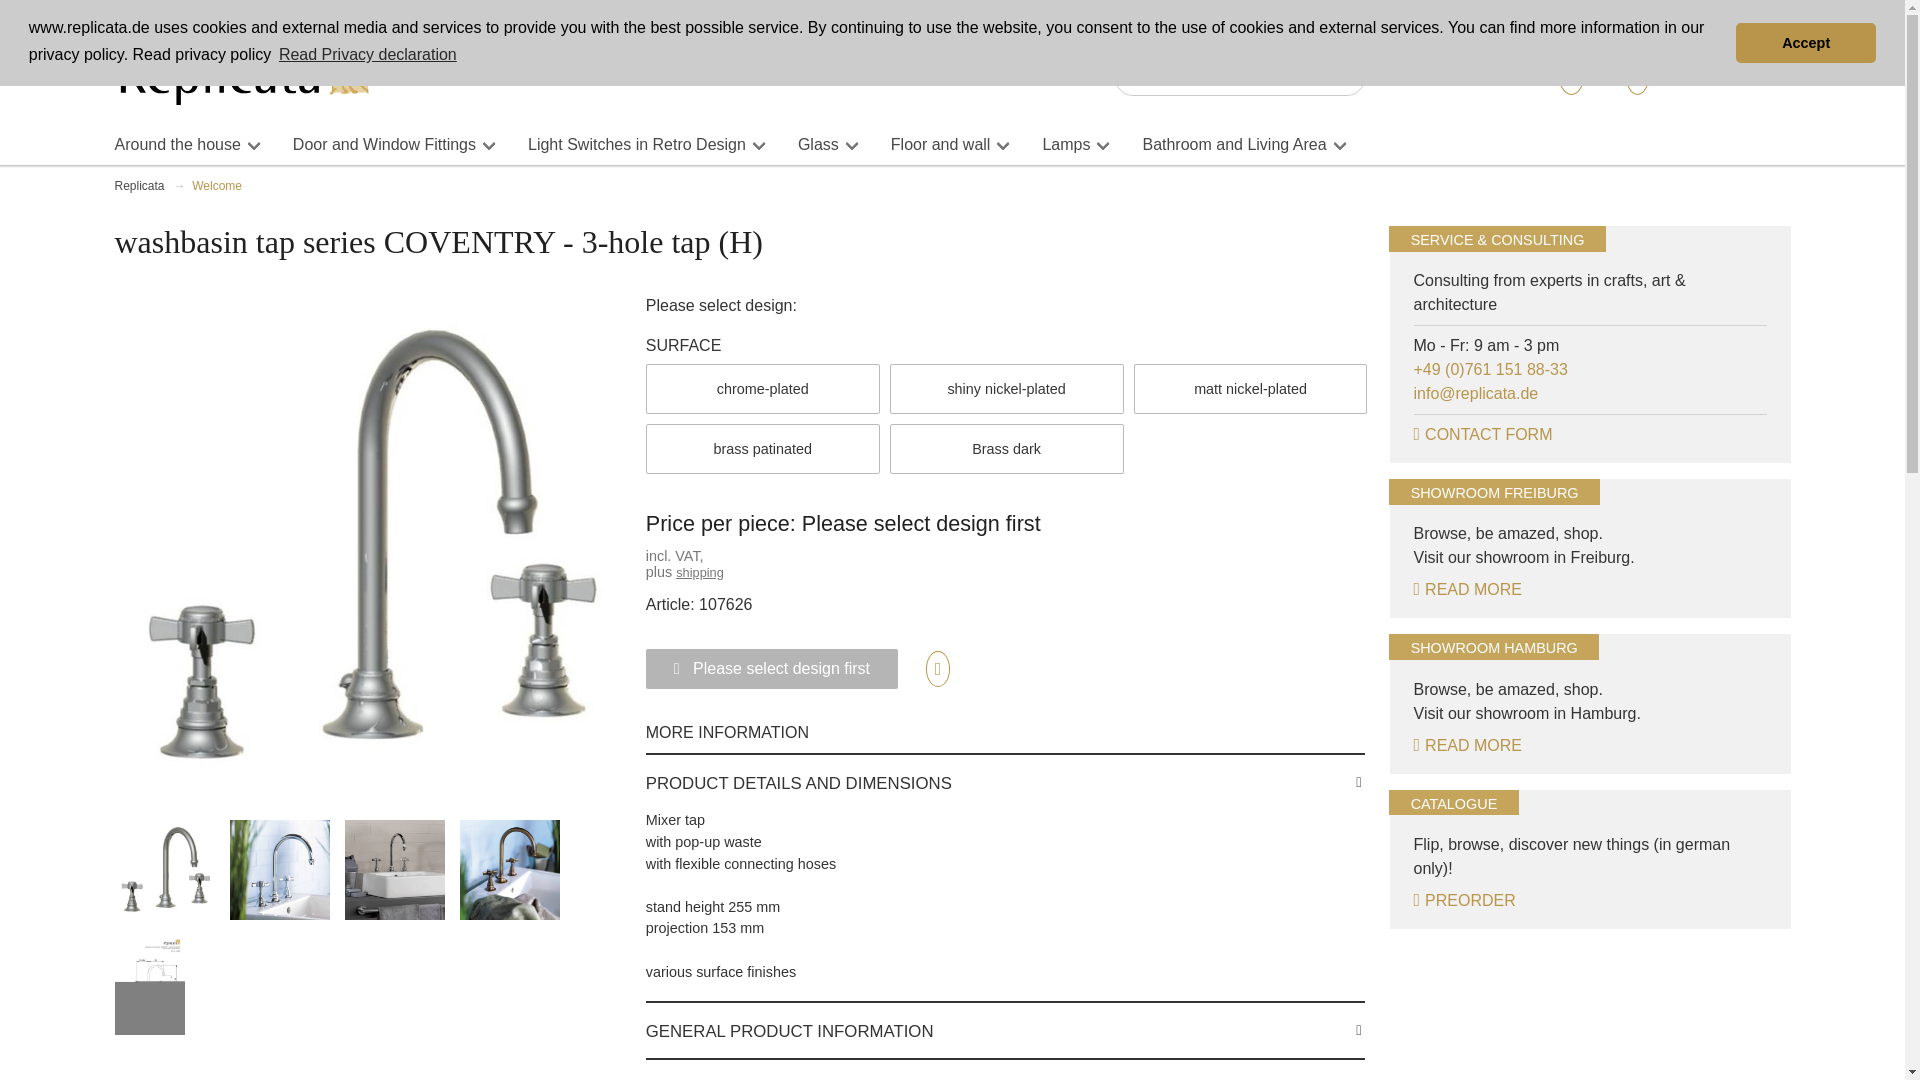 The height and width of the screenshot is (1080, 1920). I want to click on Around the house, so click(176, 144).